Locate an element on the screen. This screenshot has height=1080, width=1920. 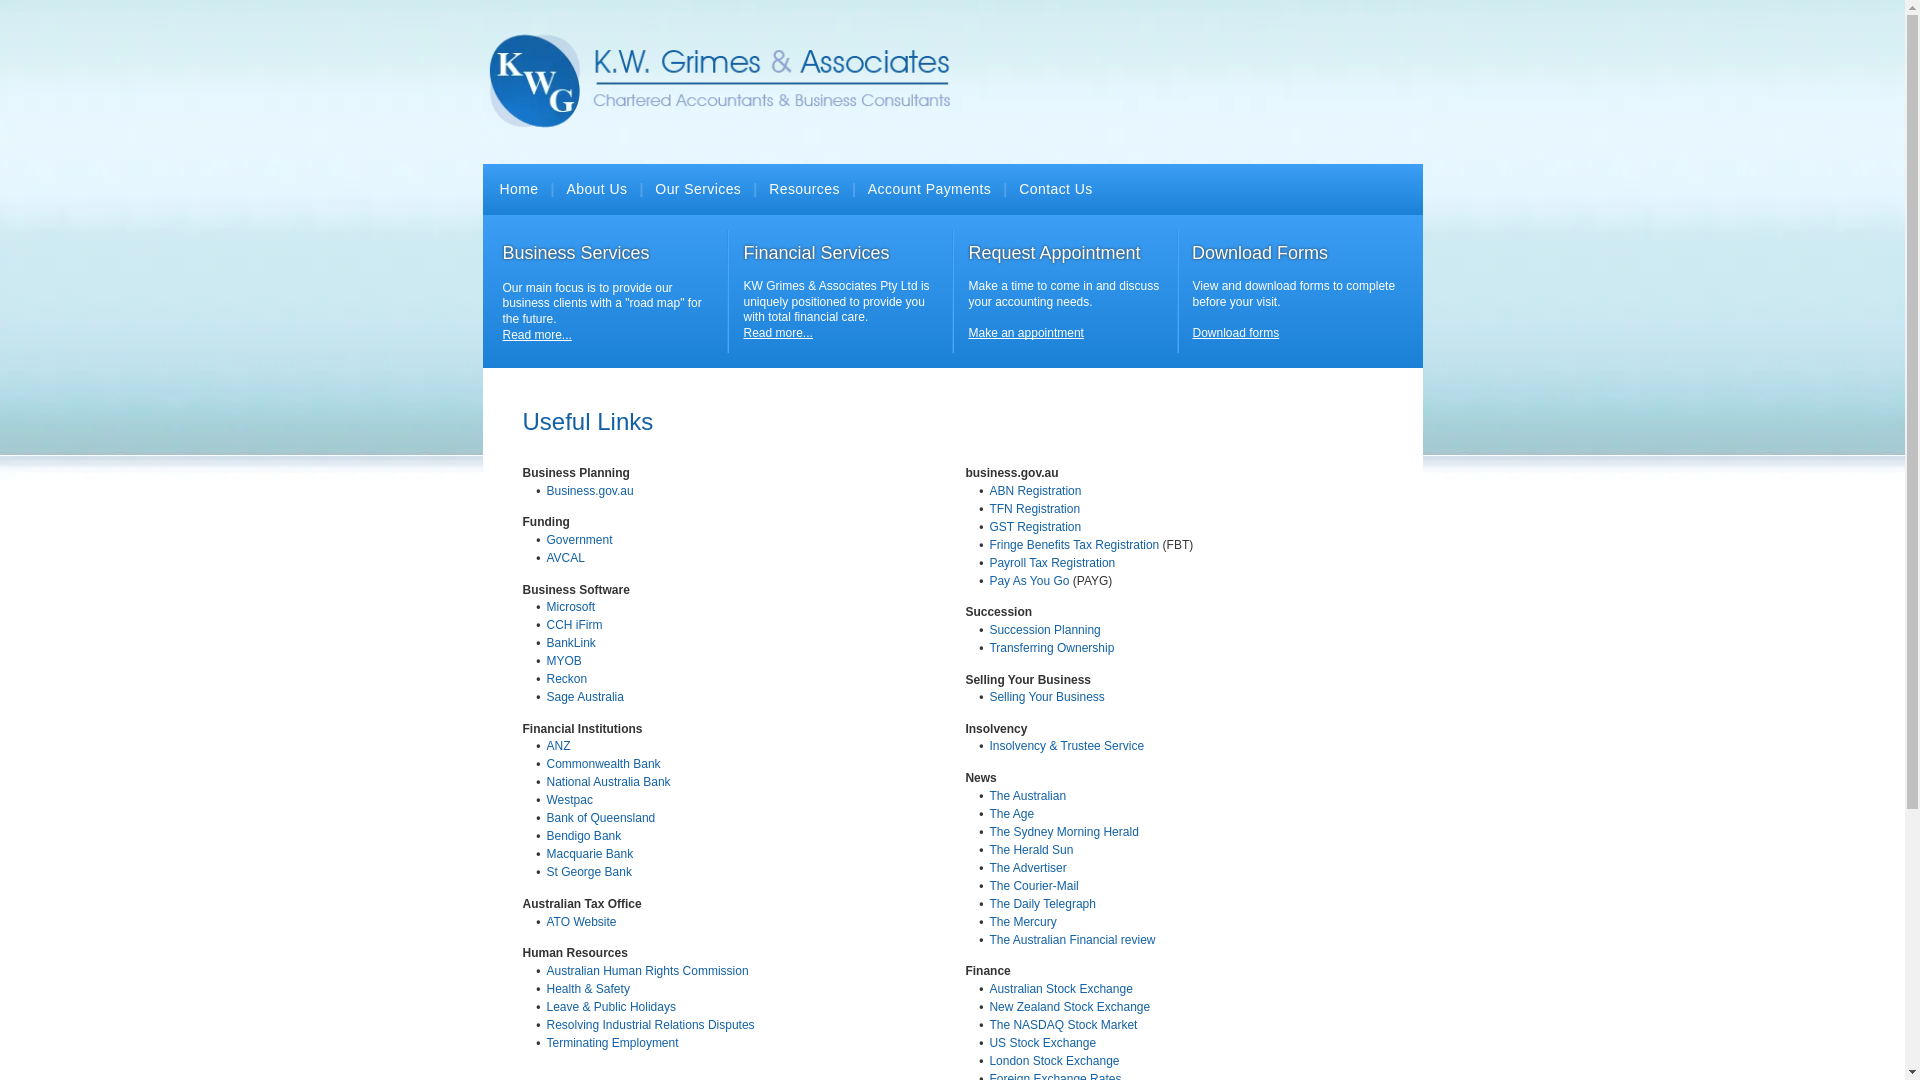
Bank of Queensland is located at coordinates (600, 818).